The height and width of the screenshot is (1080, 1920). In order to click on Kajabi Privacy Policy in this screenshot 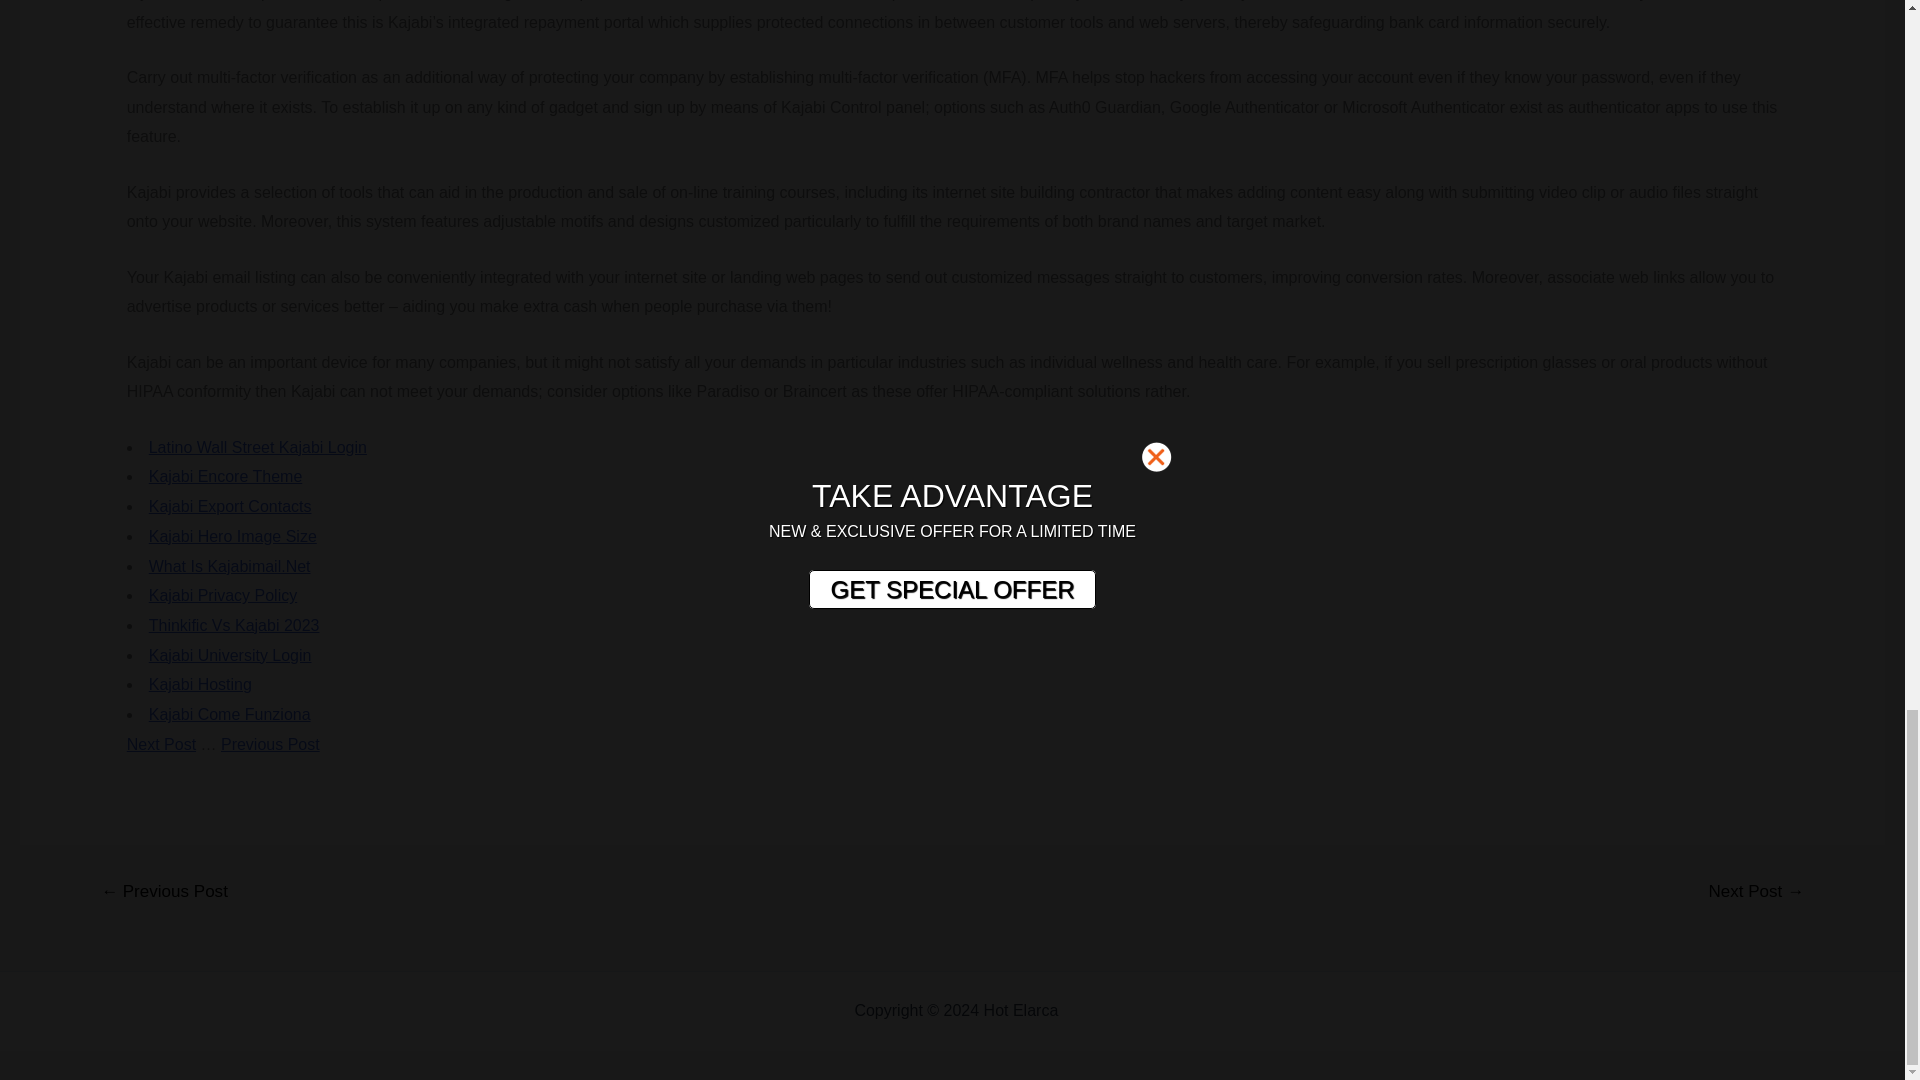, I will do `click(223, 595)`.